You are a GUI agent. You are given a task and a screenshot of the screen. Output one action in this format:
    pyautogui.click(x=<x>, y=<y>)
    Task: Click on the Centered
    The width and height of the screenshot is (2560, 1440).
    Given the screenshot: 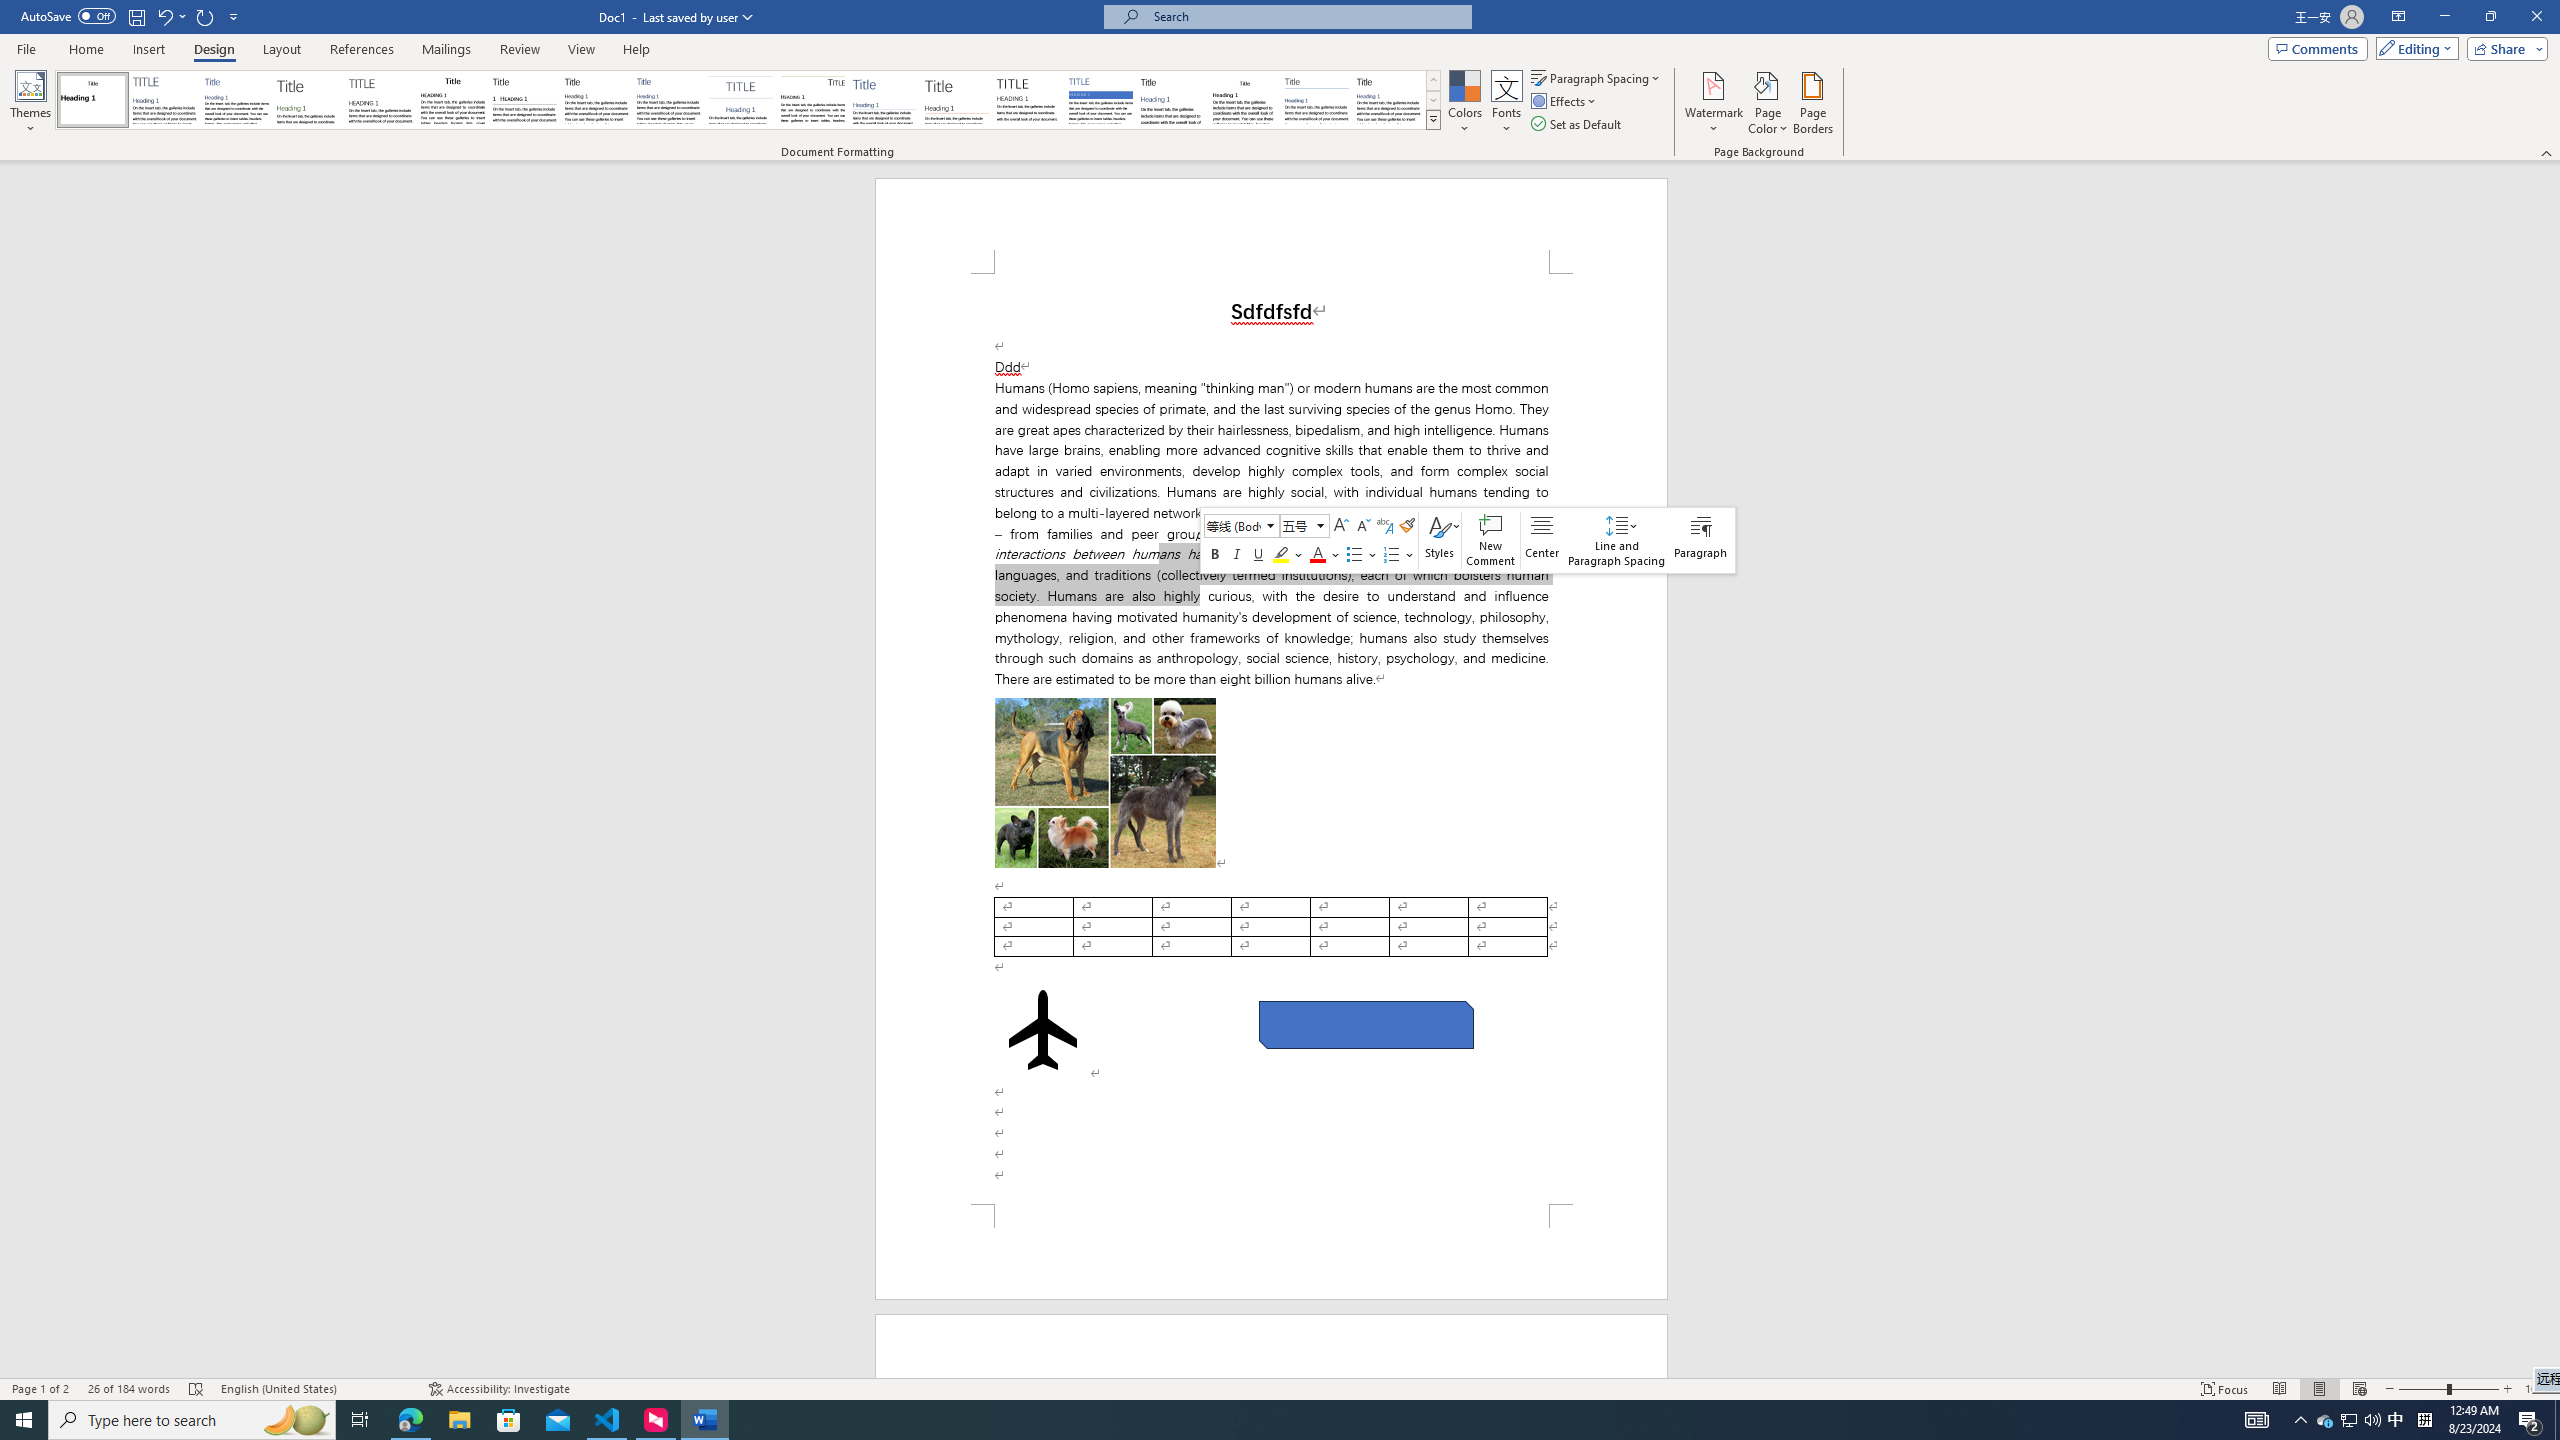 What is the action you would take?
    pyautogui.click(x=741, y=100)
    